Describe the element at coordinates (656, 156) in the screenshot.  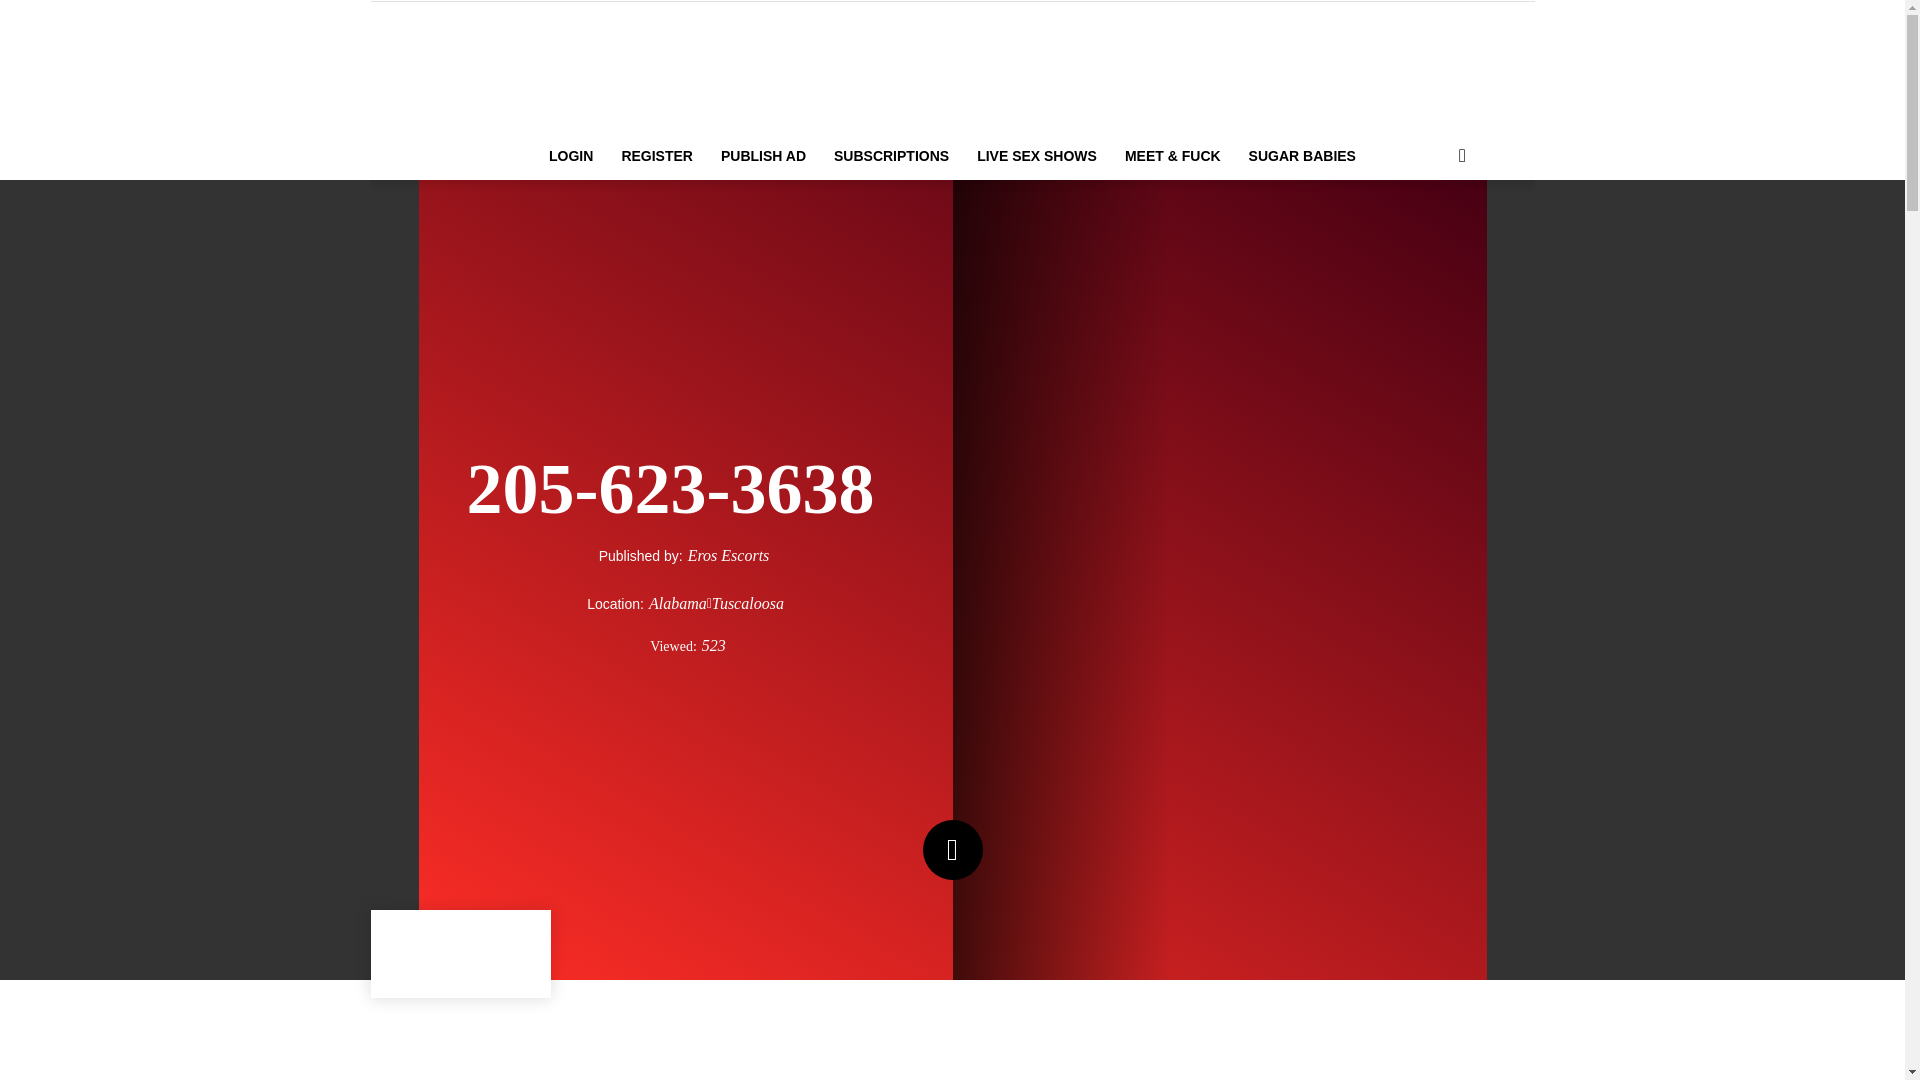
I see `REGISTER` at that location.